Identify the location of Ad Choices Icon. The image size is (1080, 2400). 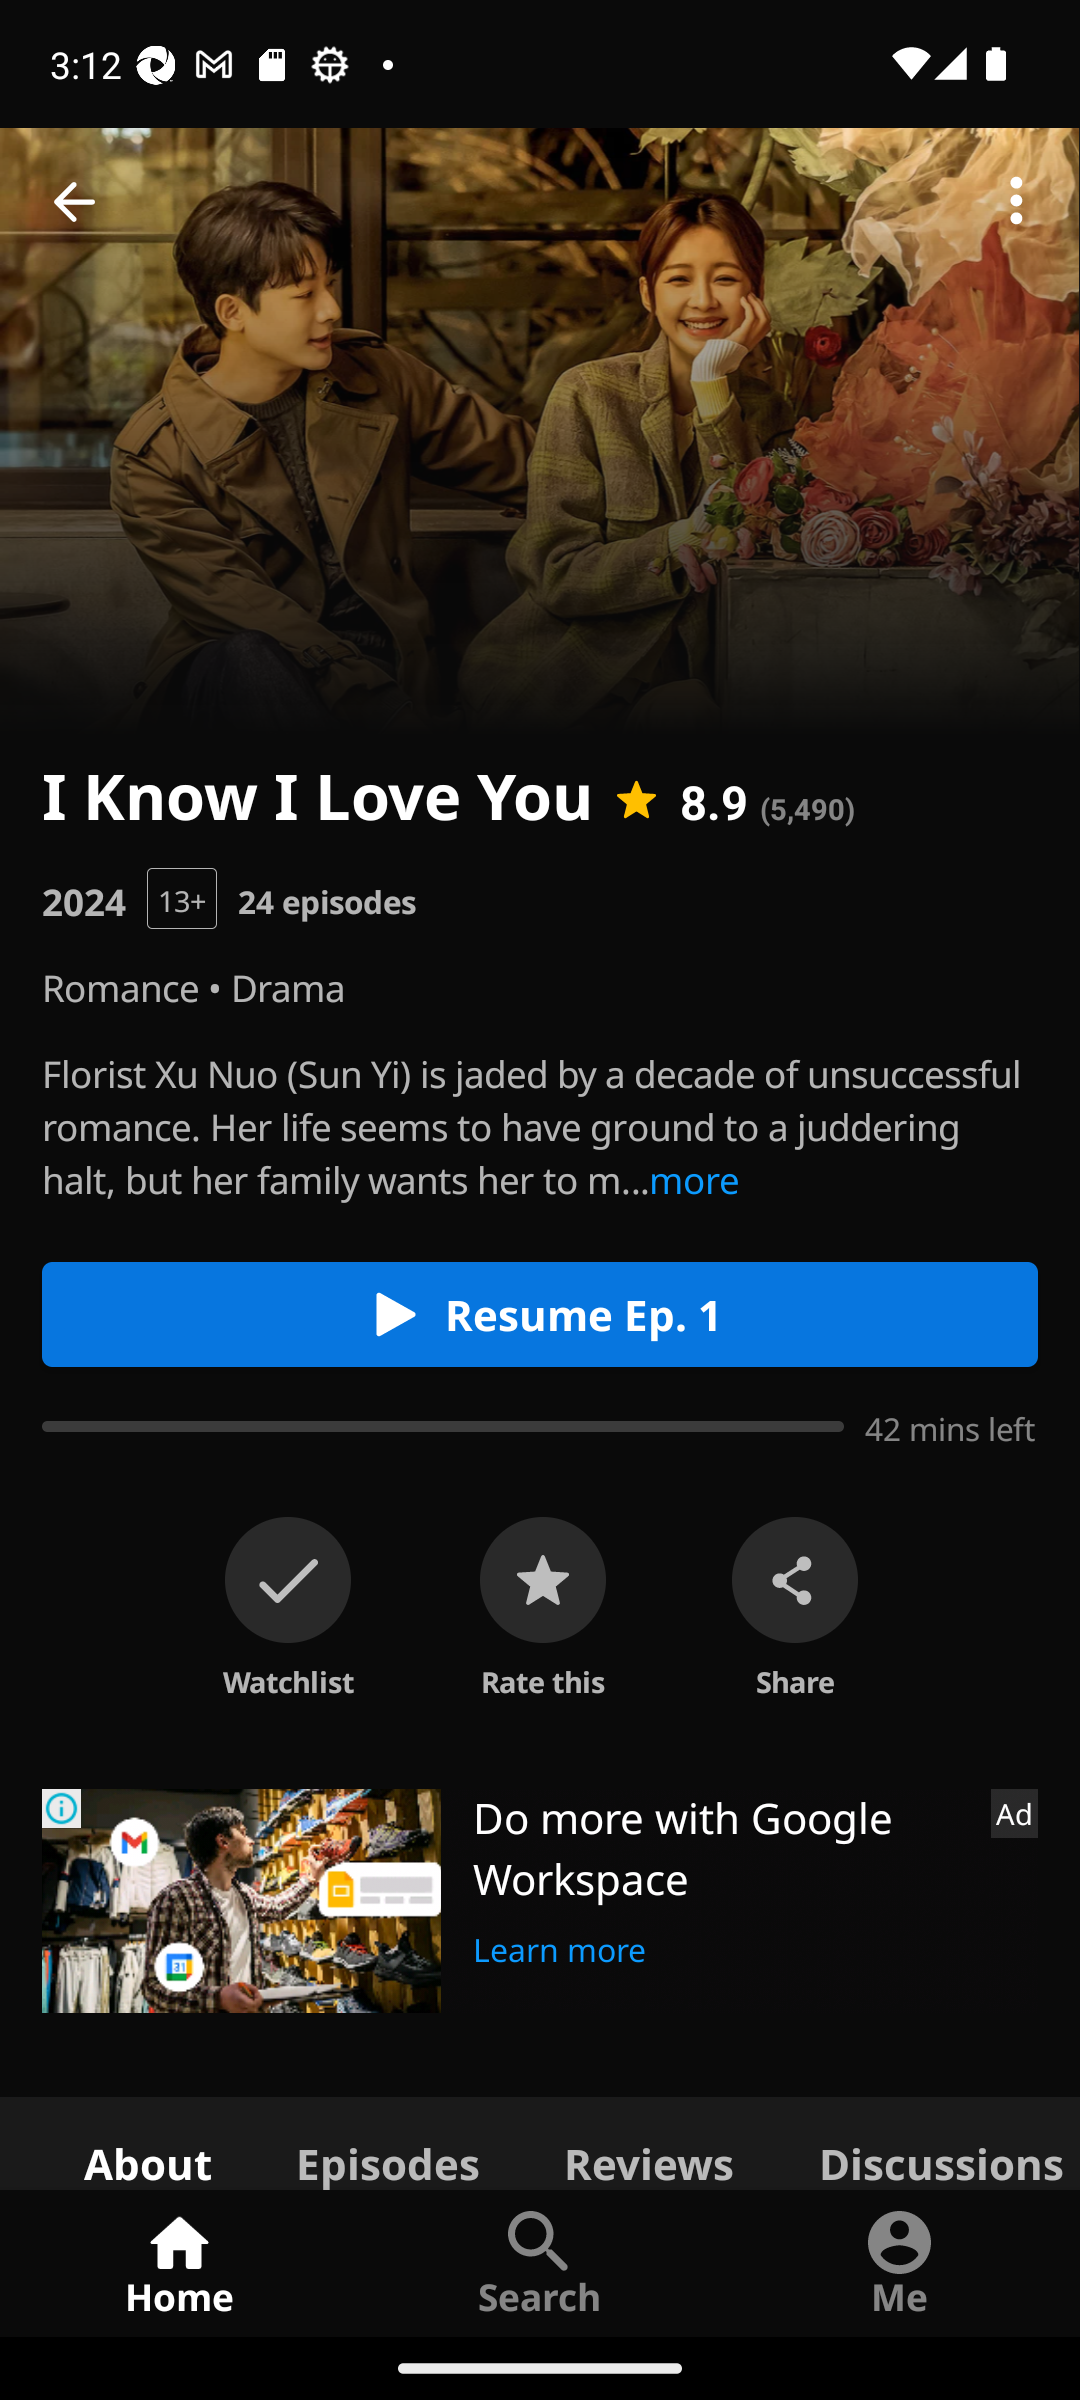
(62, 1808).